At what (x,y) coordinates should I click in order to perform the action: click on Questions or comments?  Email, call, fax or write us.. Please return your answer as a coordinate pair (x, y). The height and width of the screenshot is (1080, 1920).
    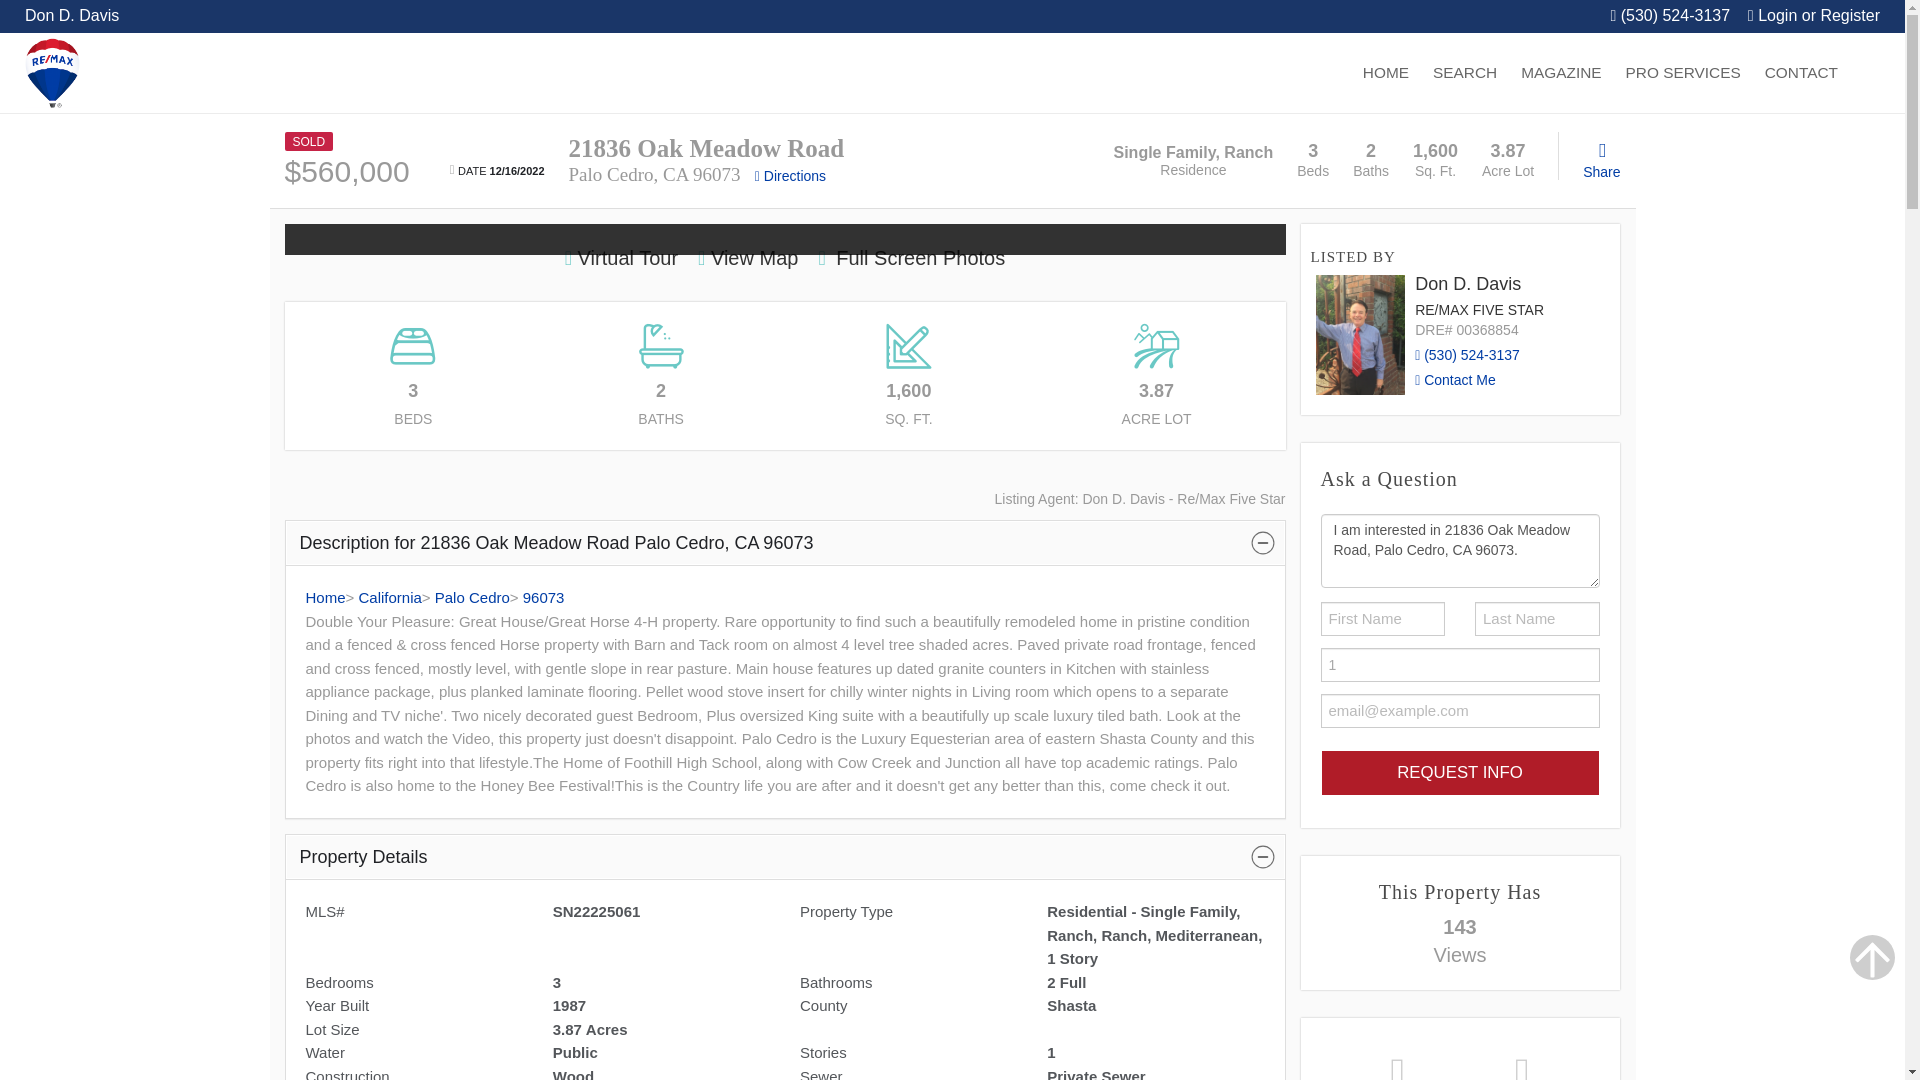
    Looking at the image, I should click on (1801, 72).